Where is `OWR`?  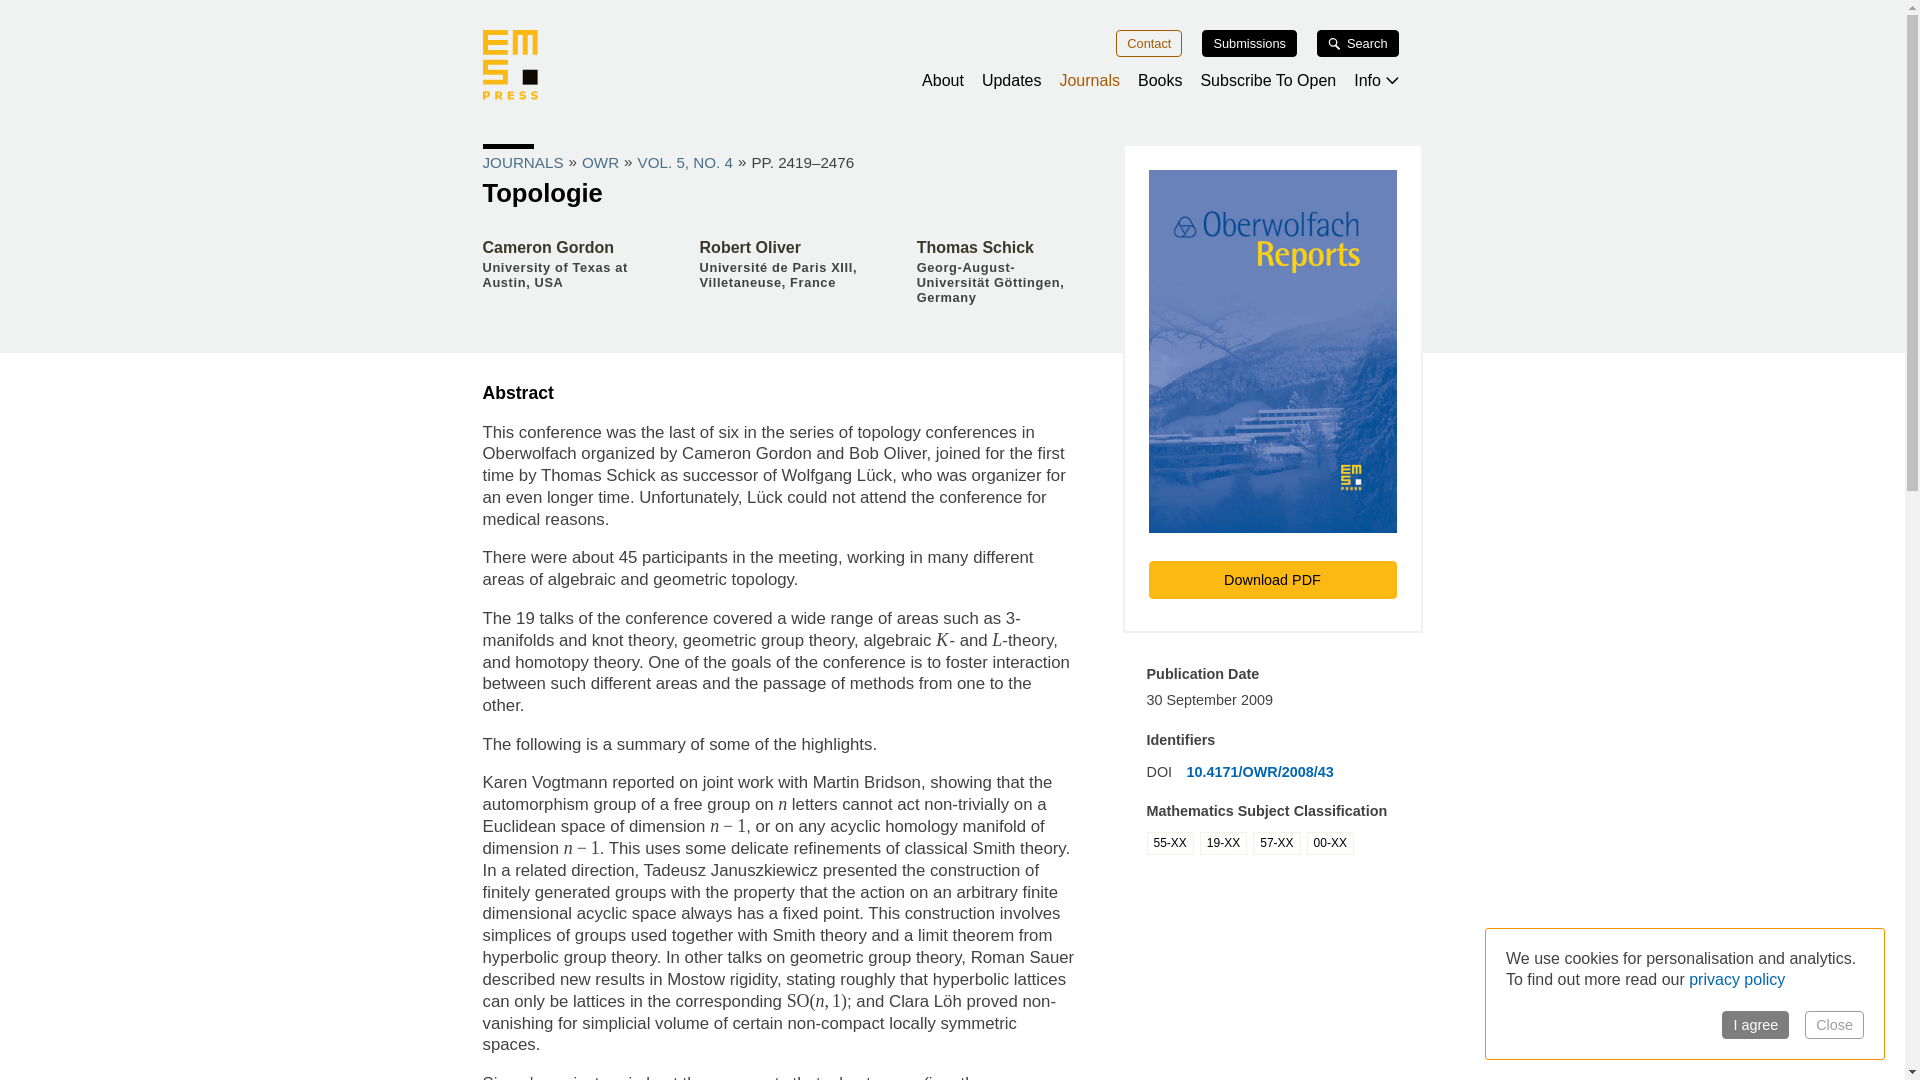 OWR is located at coordinates (600, 162).